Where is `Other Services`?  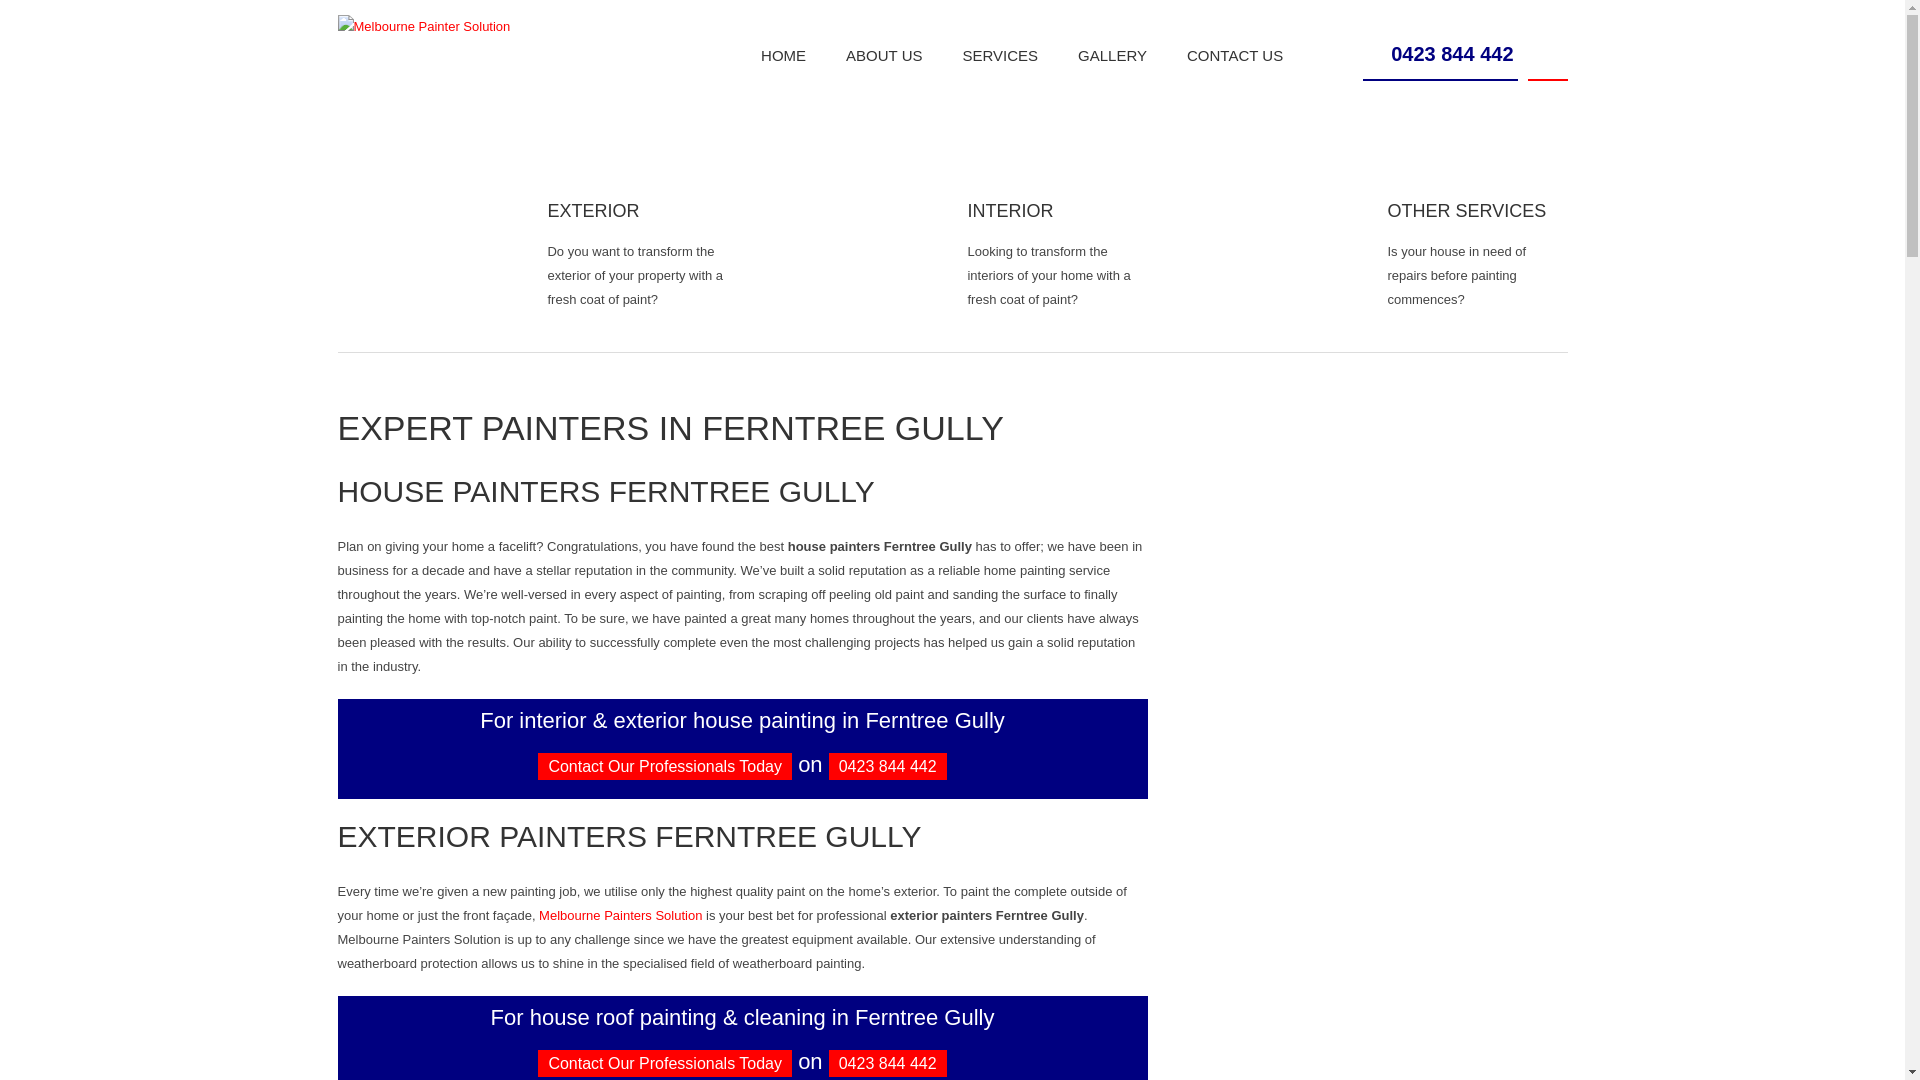
Other Services is located at coordinates (1466, 218).